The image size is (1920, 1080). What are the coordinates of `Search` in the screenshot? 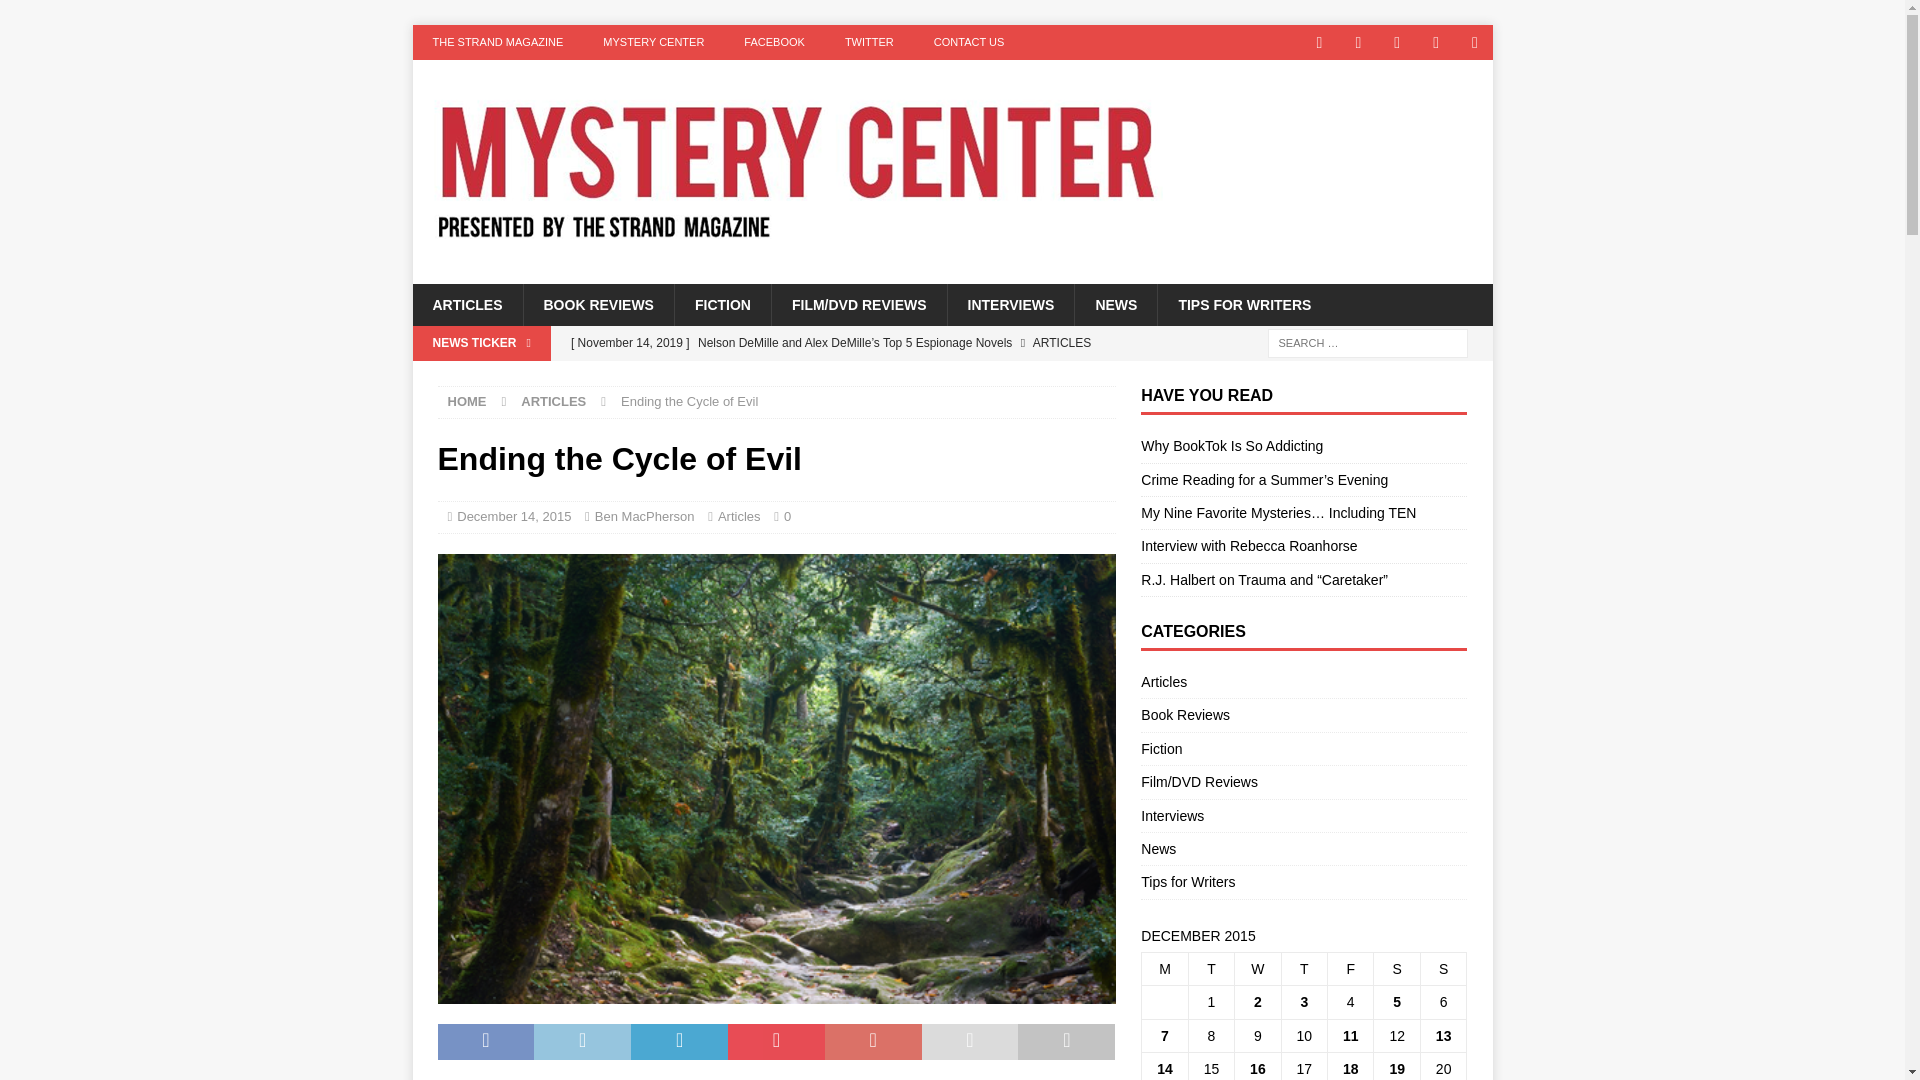 It's located at (74, 16).